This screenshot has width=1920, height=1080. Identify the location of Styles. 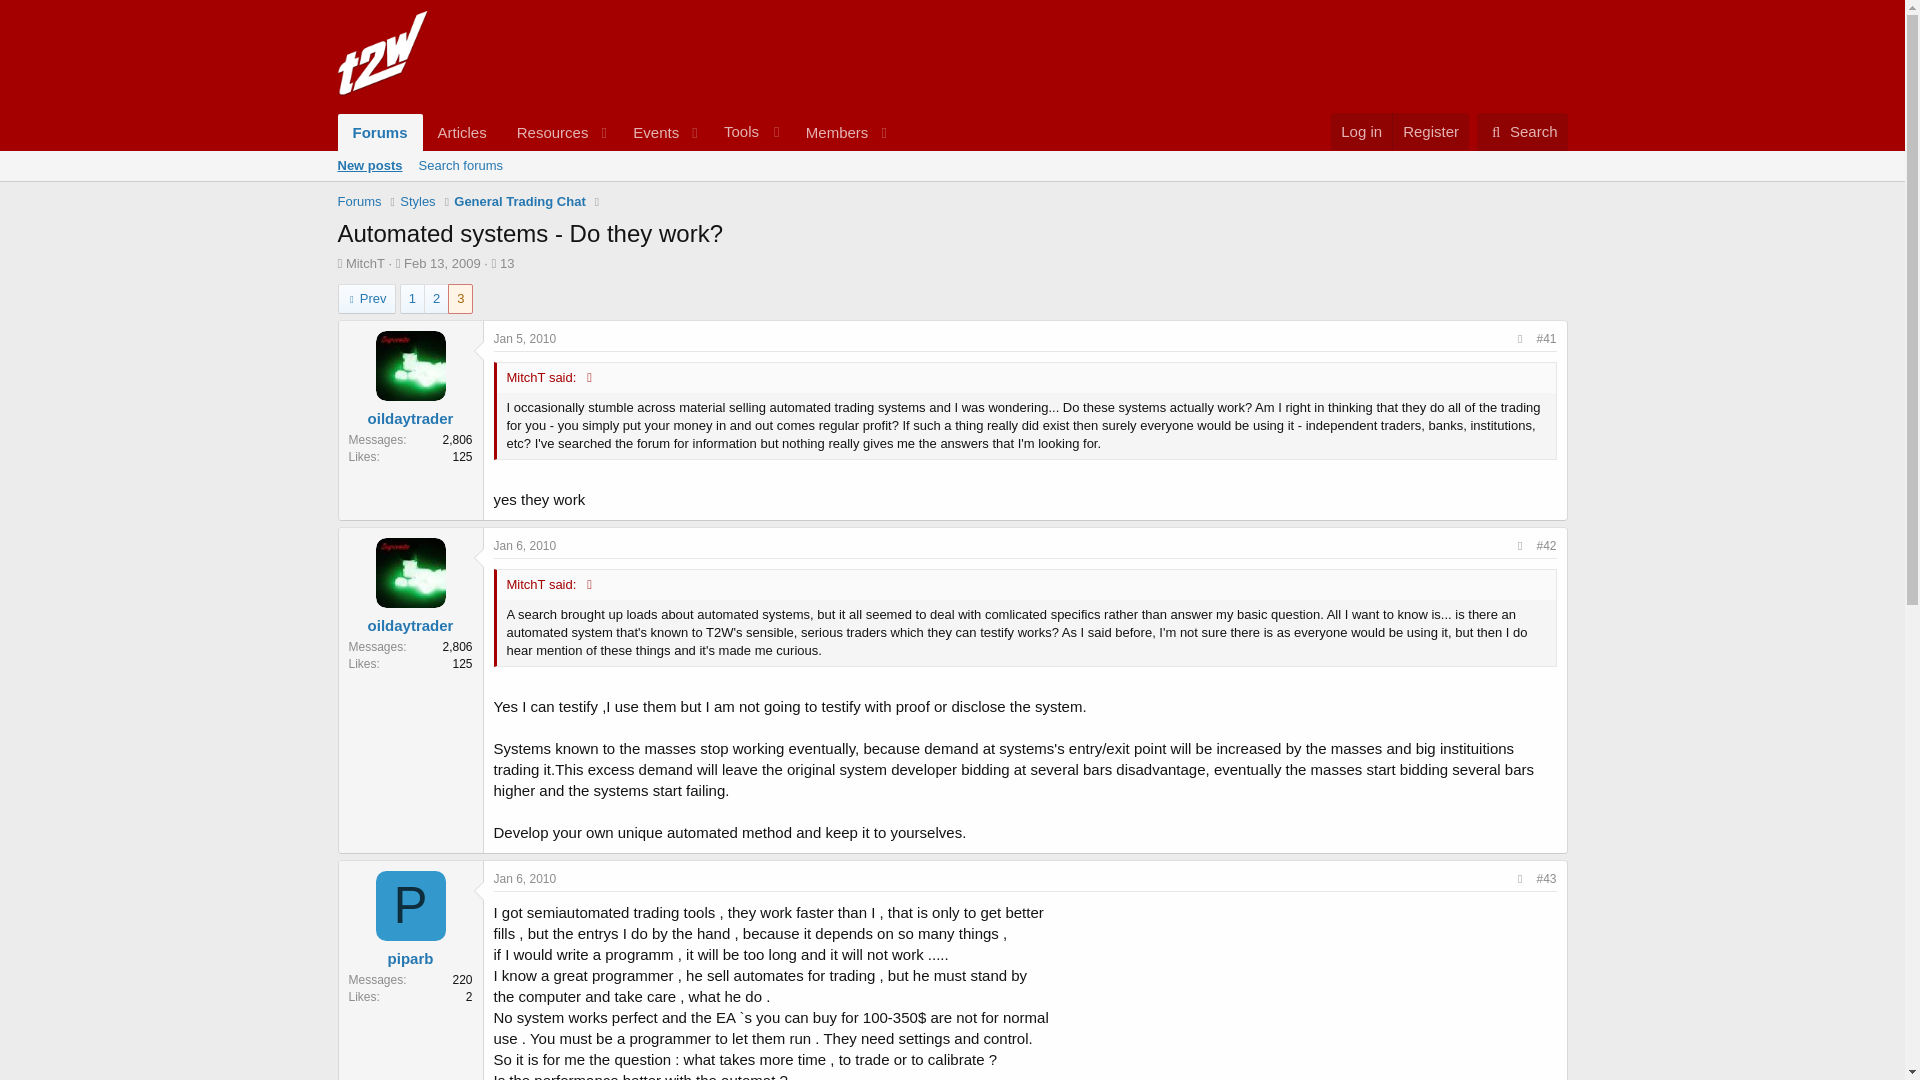
(417, 202).